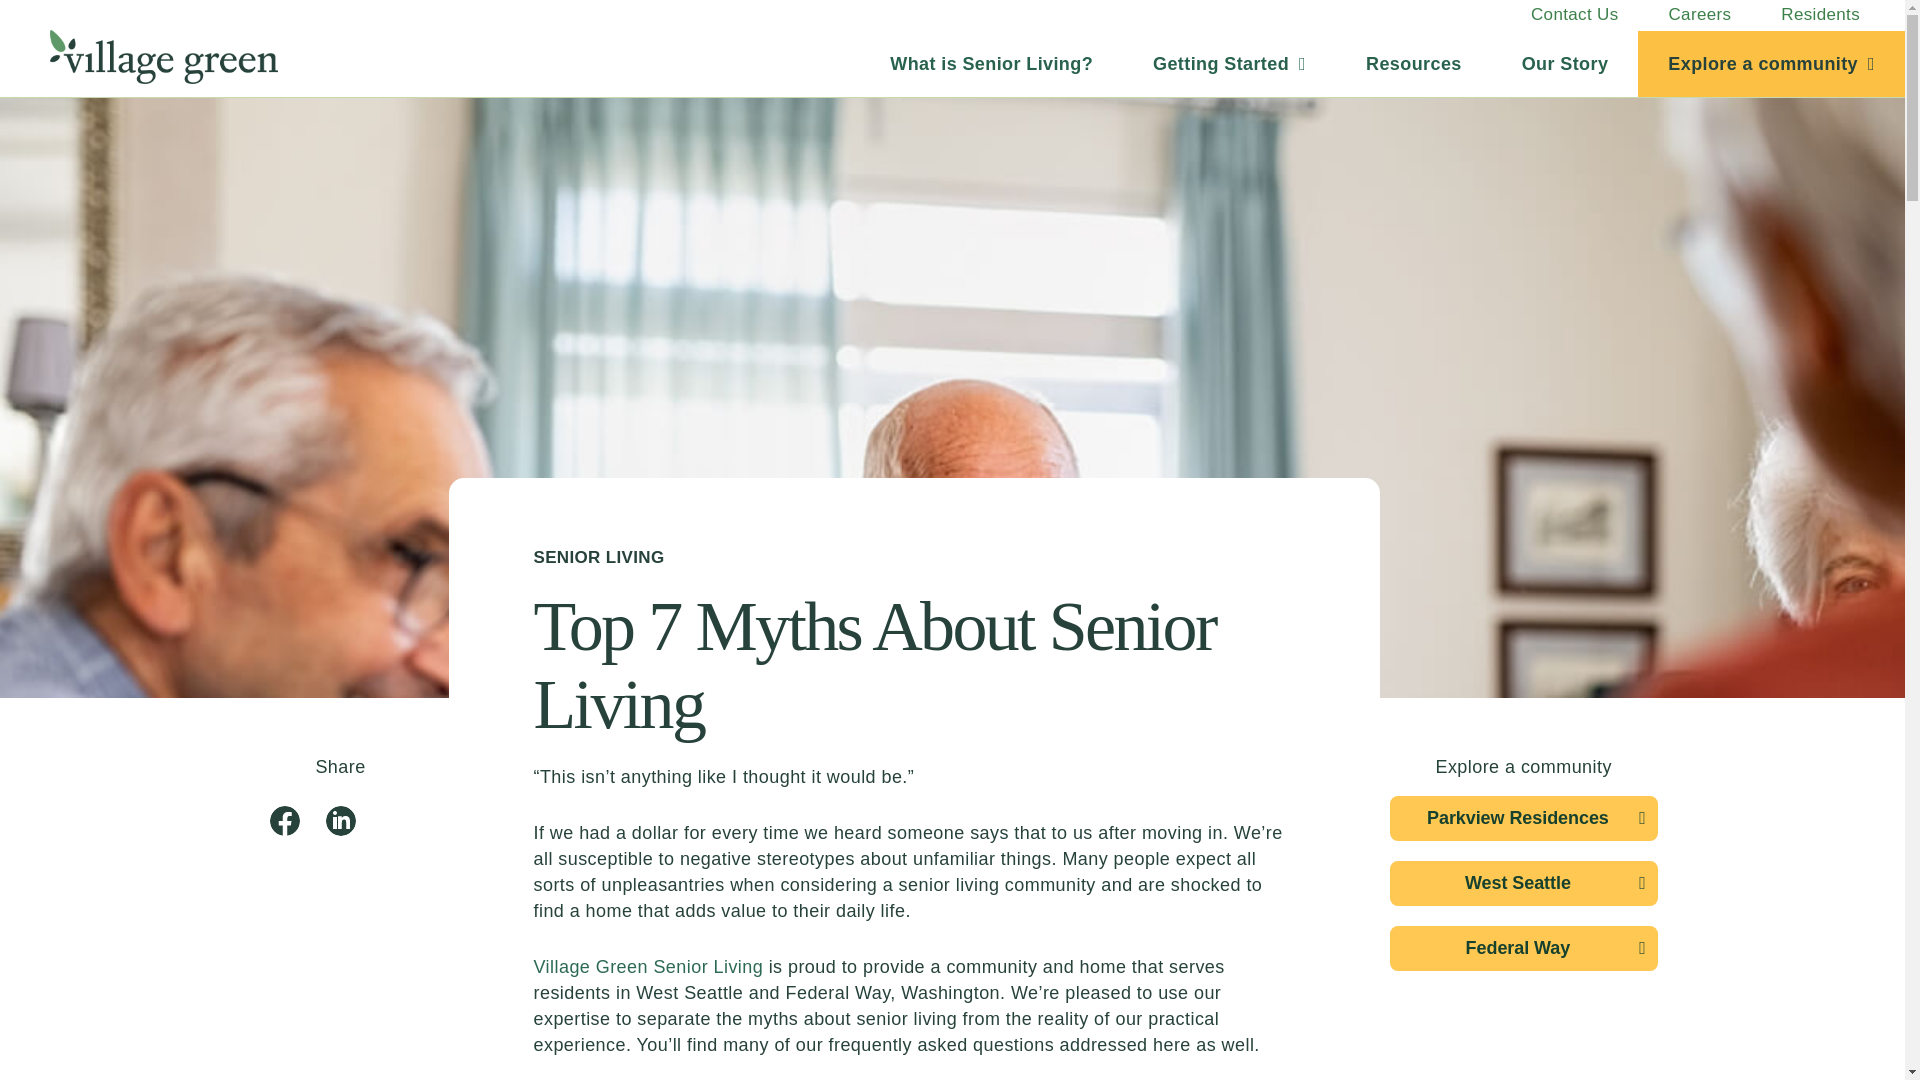 Image resolution: width=1920 pixels, height=1080 pixels. What do you see at coordinates (1700, 15) in the screenshot?
I see `Careers` at bounding box center [1700, 15].